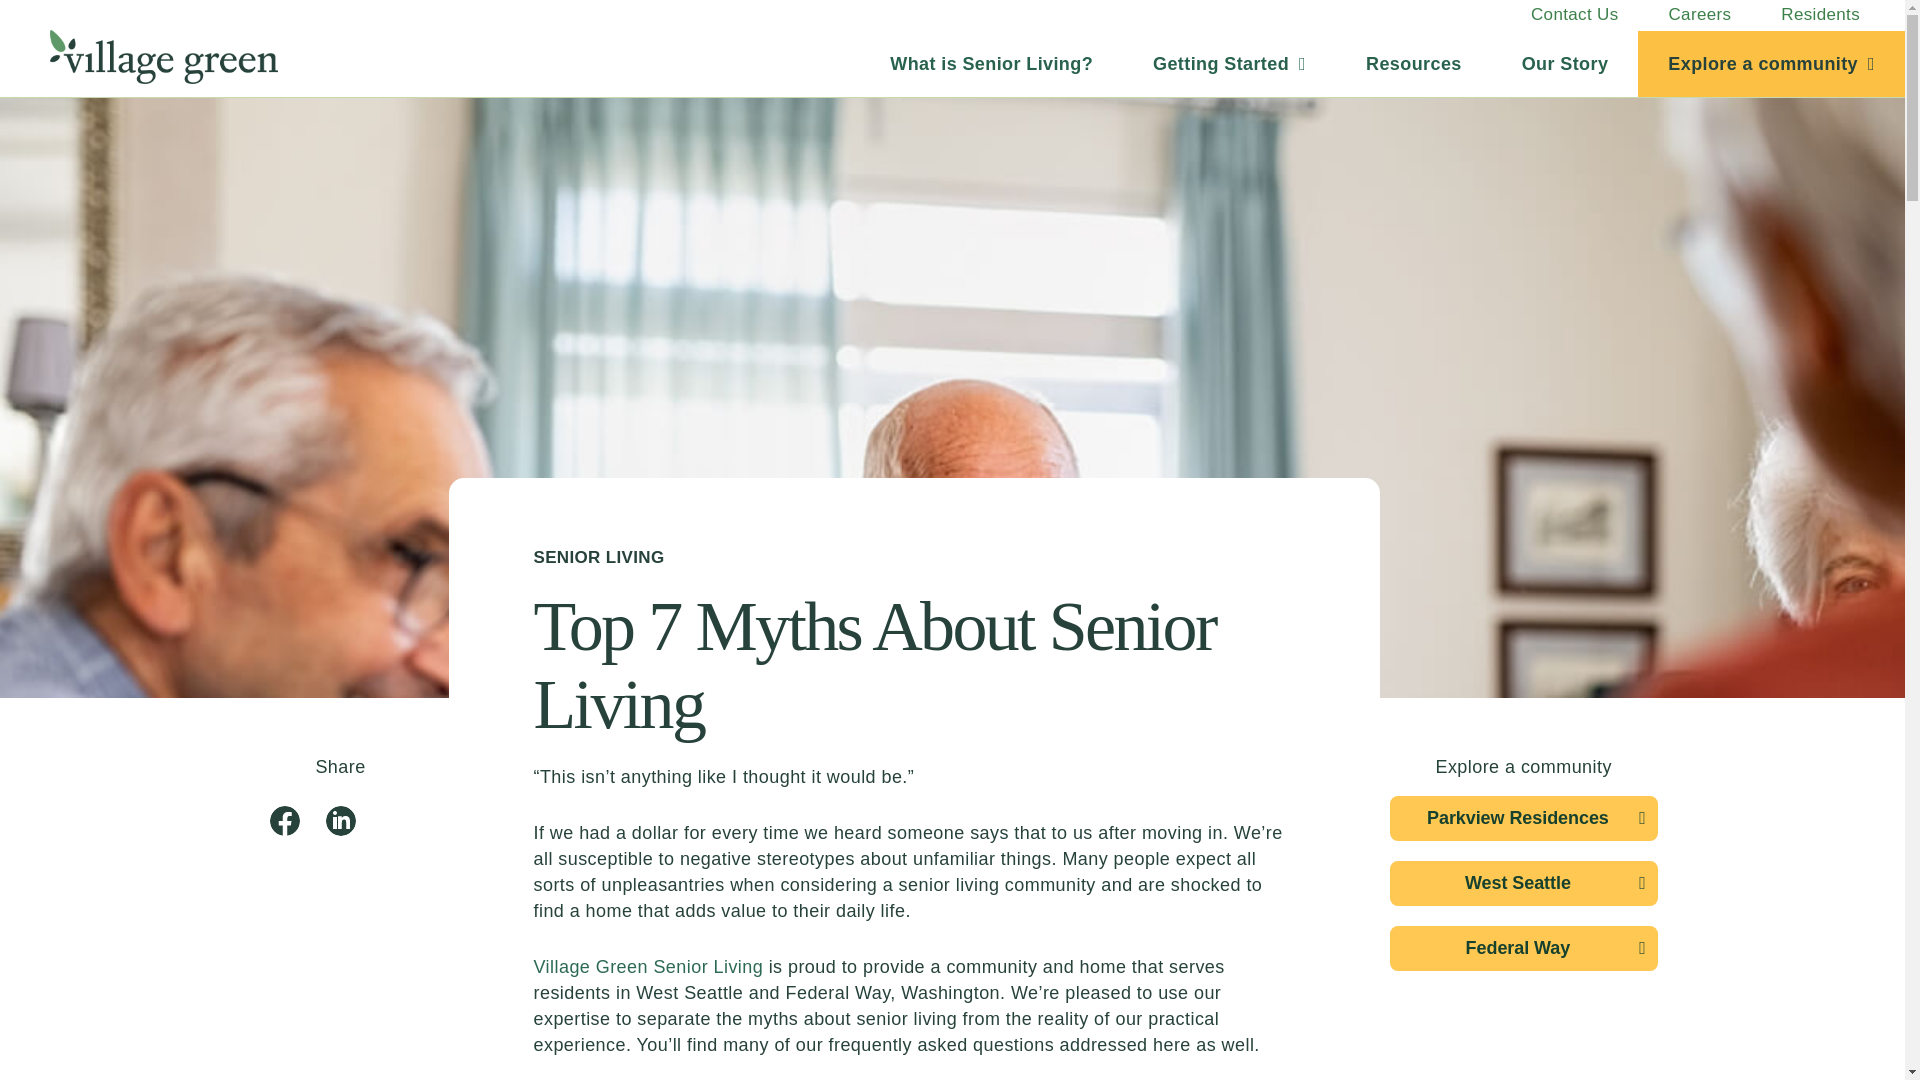 Image resolution: width=1920 pixels, height=1080 pixels. What do you see at coordinates (1700, 15) in the screenshot?
I see `Careers` at bounding box center [1700, 15].